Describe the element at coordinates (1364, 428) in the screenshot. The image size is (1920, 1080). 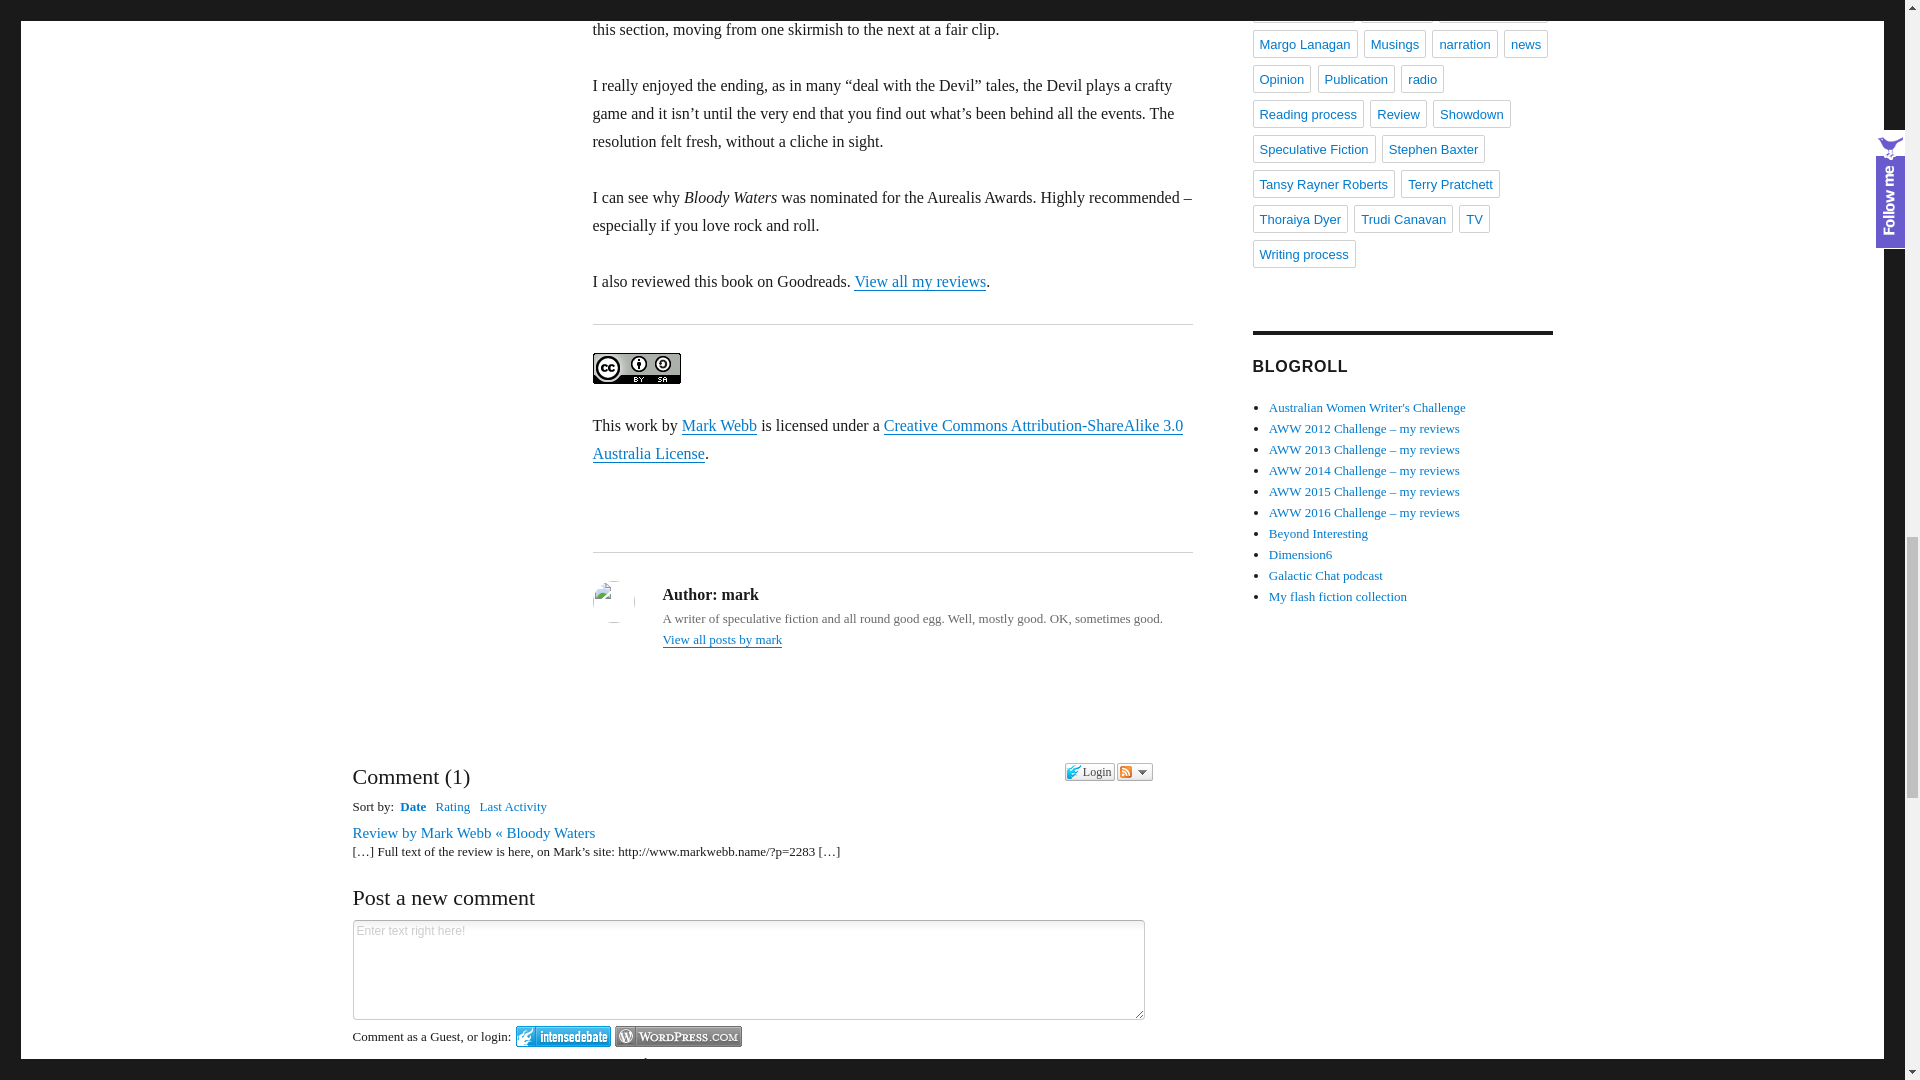
I see `Reviews completed as a part of the AWW 2012 Challenge` at that location.